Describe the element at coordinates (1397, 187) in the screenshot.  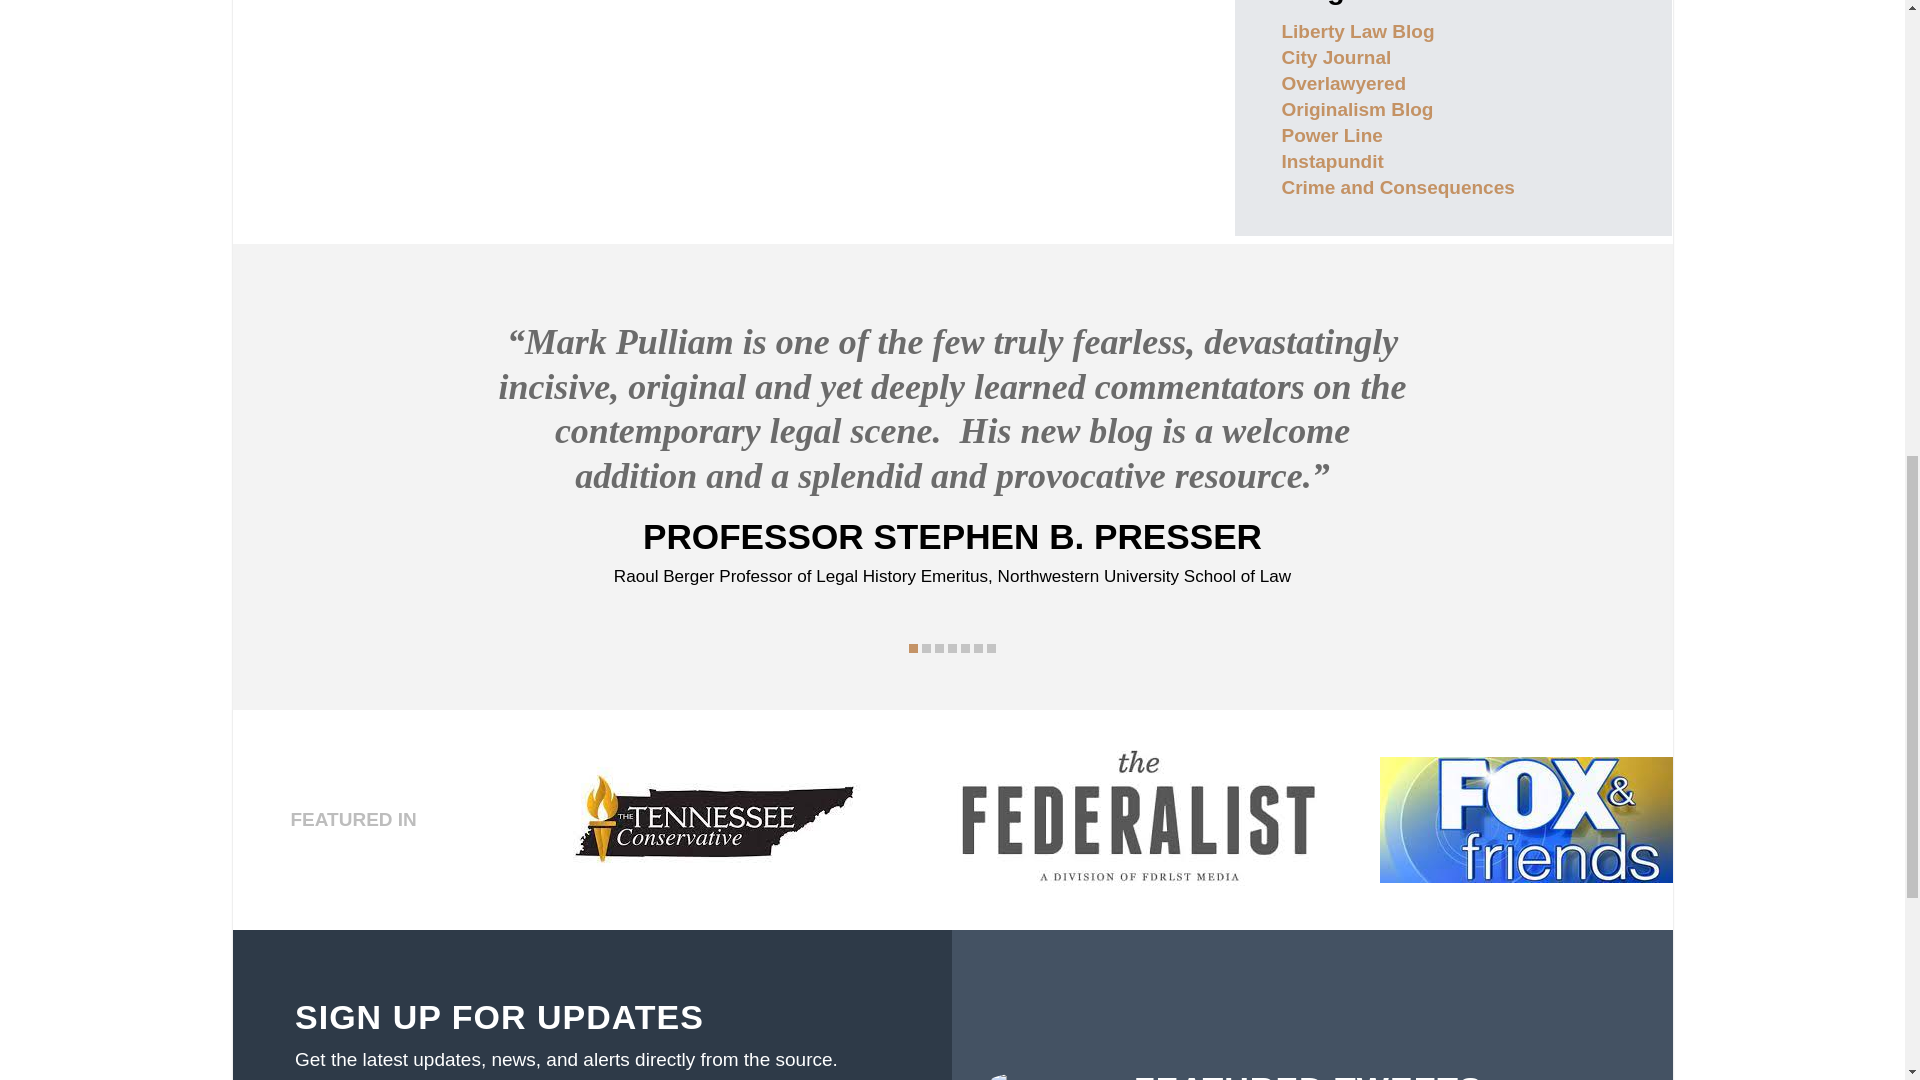
I see `Crime and Consequences` at that location.